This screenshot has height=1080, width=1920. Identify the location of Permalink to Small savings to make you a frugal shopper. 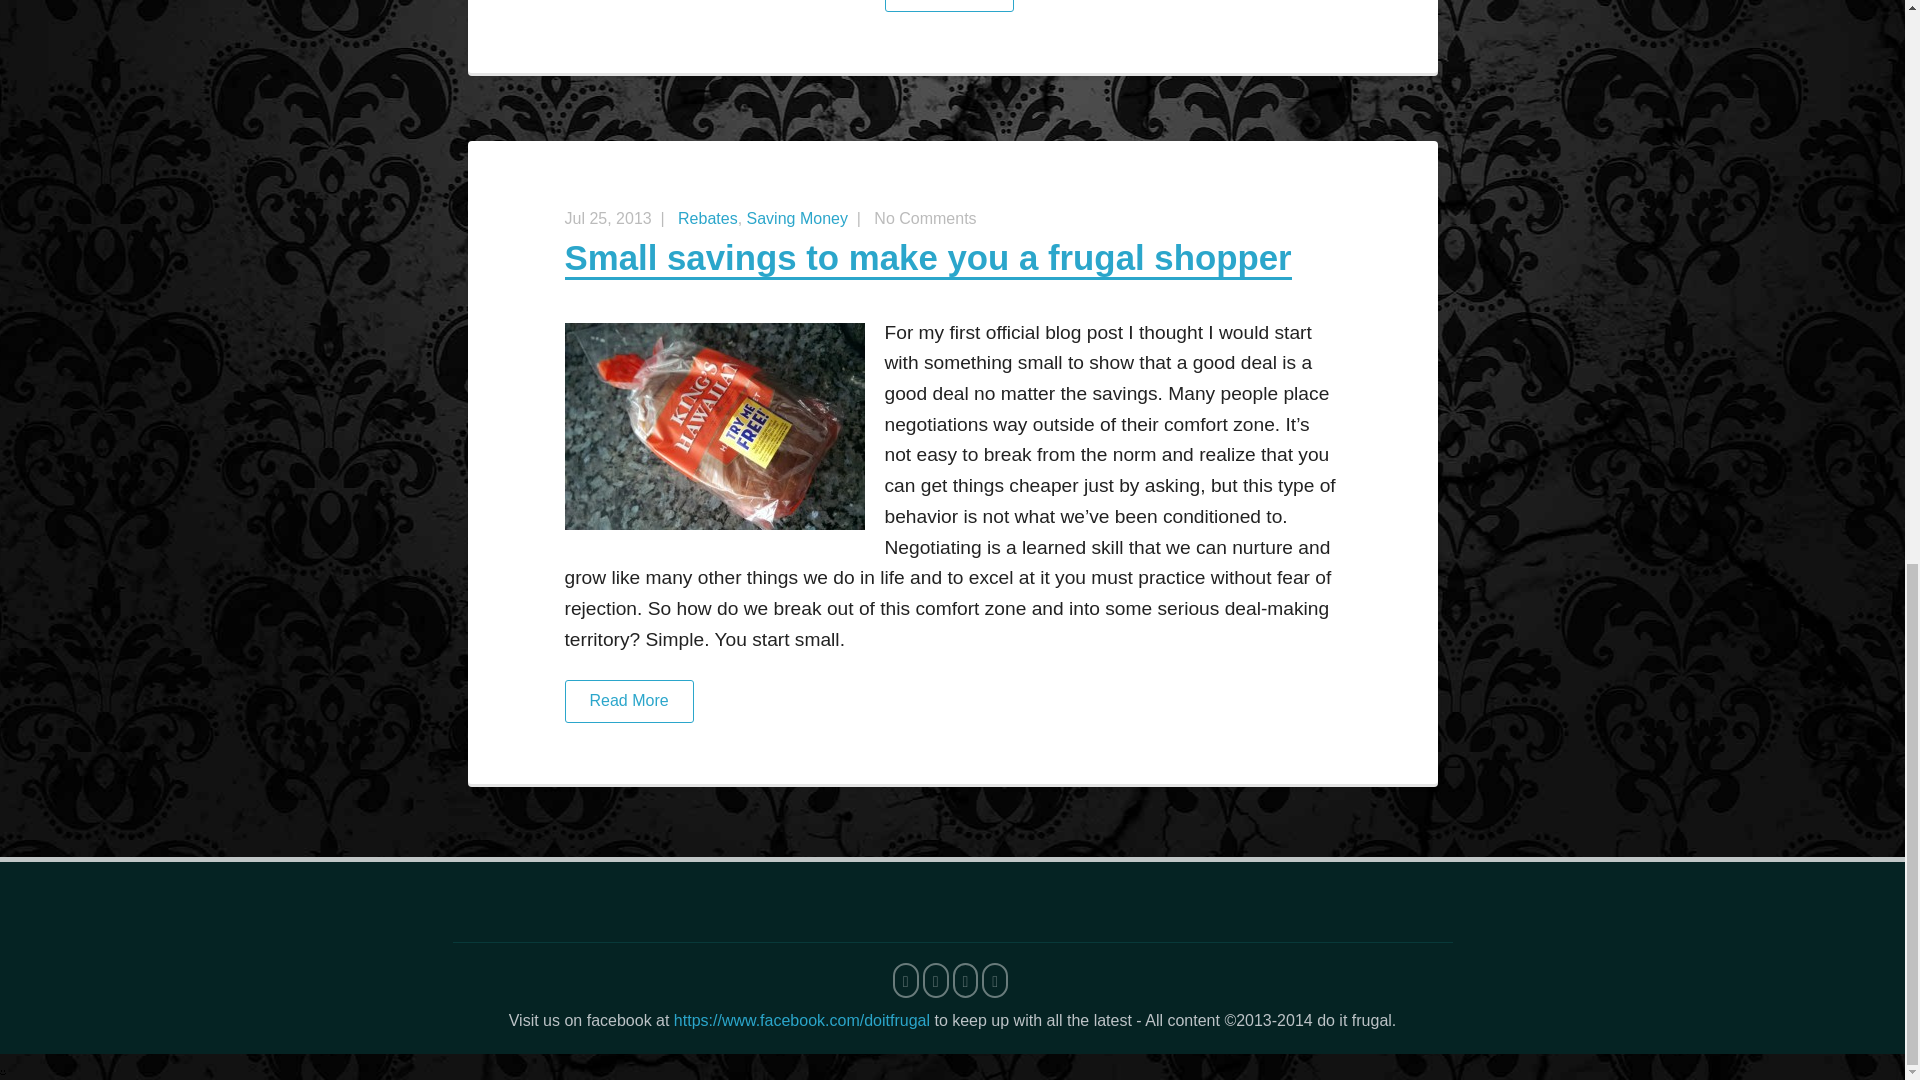
(927, 258).